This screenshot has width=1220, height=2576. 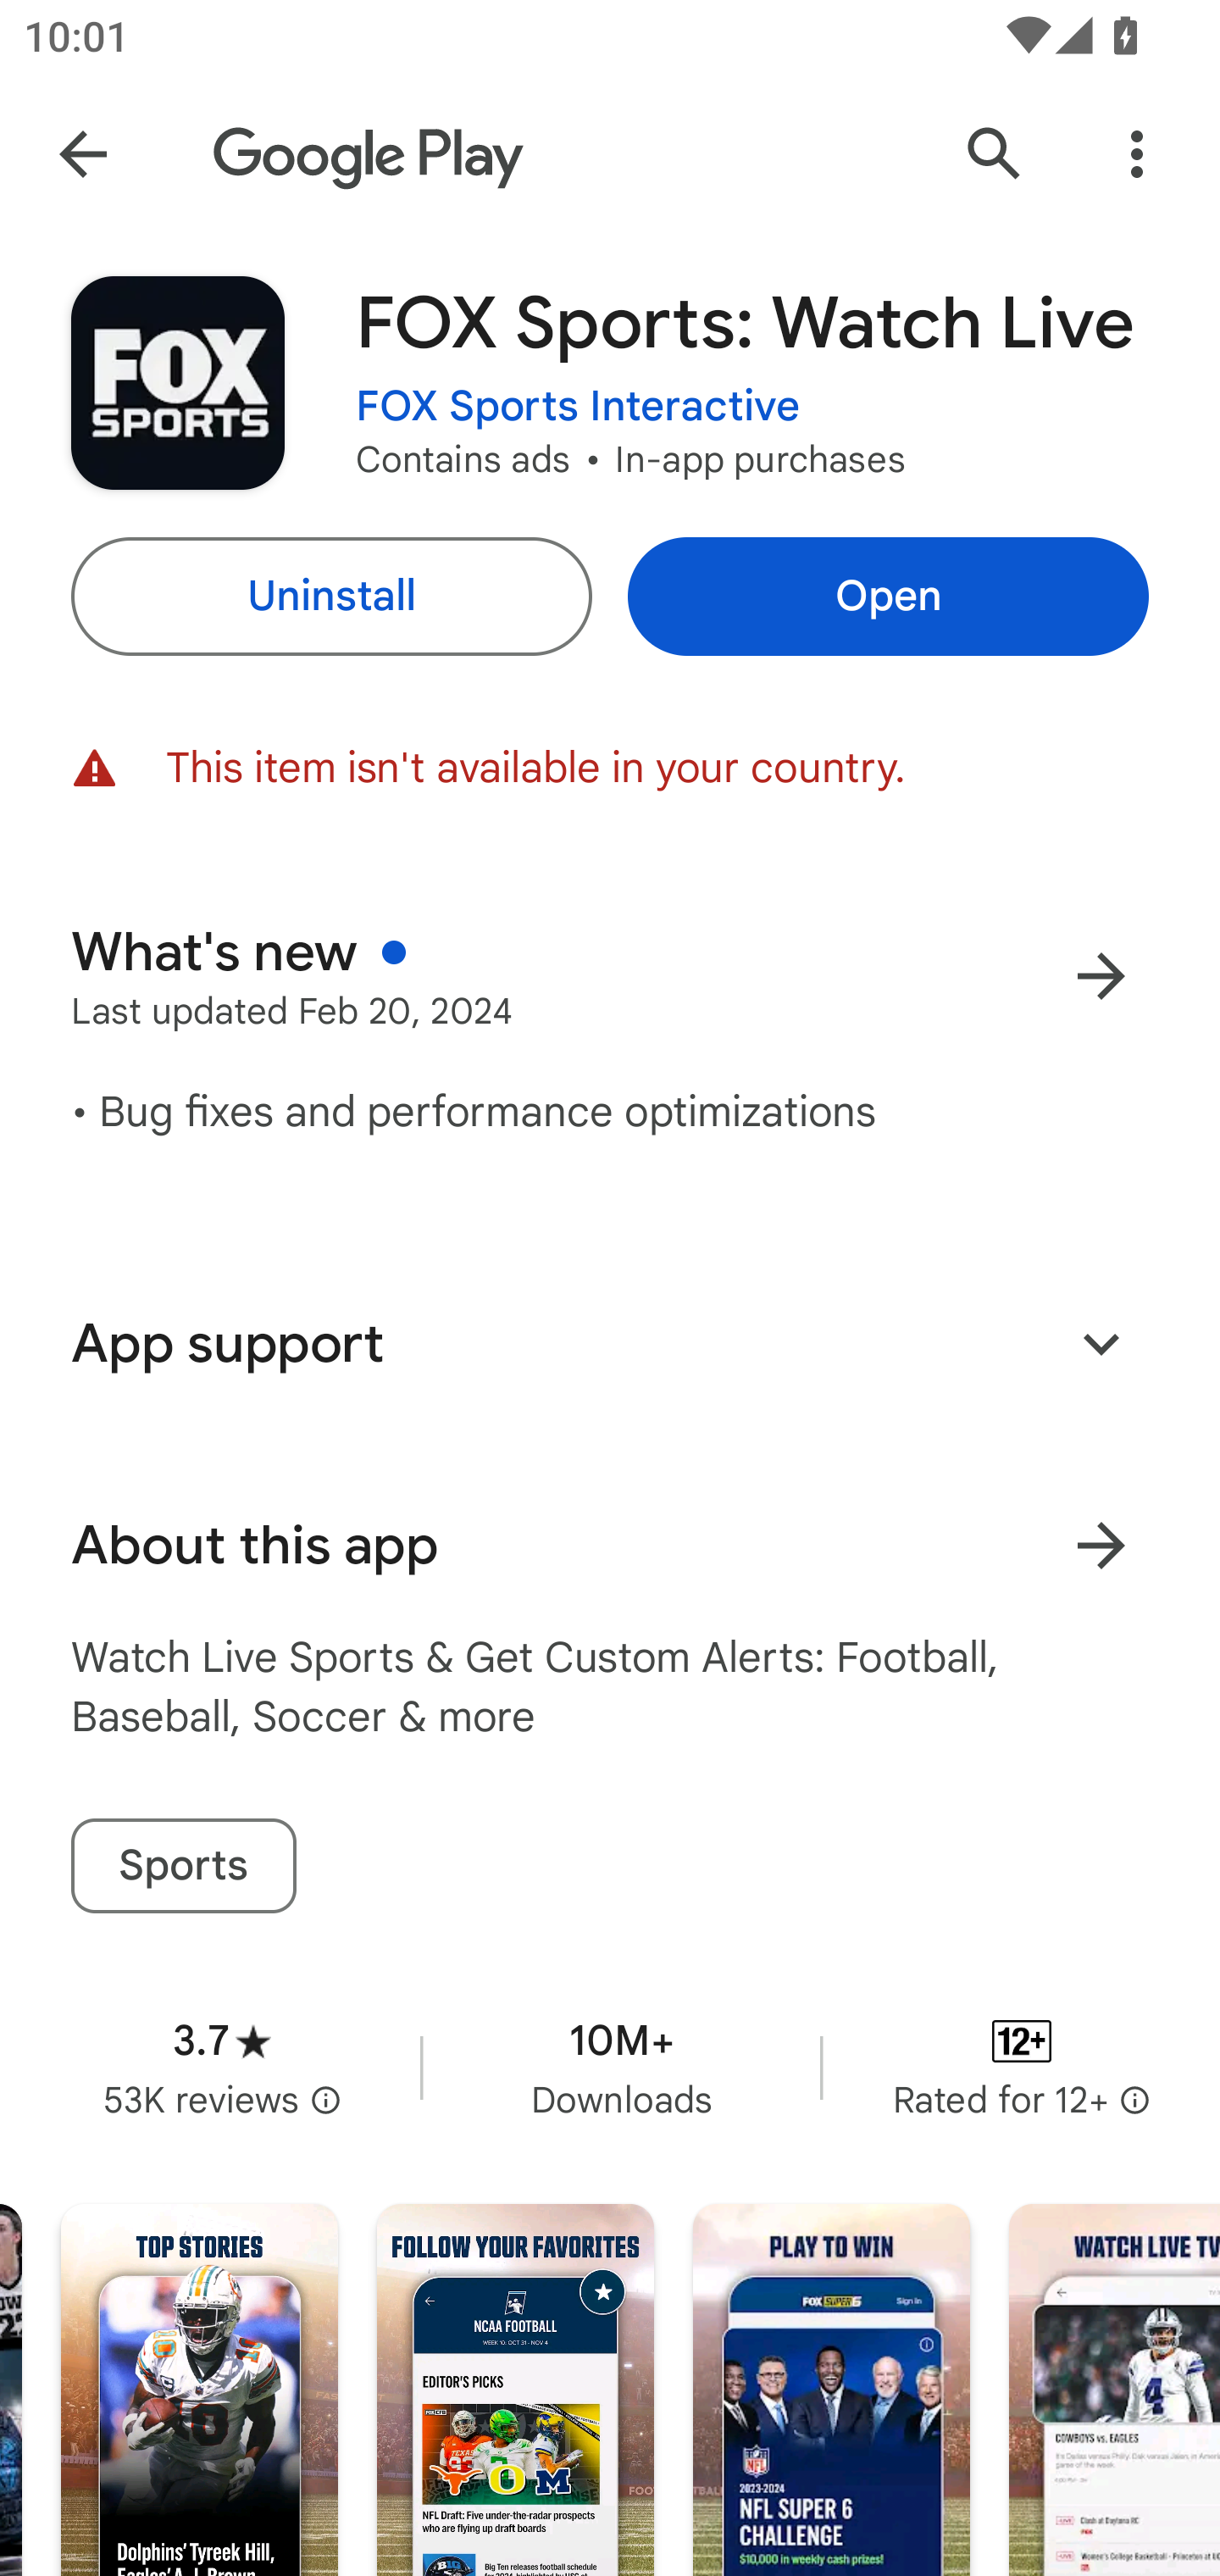 What do you see at coordinates (1101, 976) in the screenshot?
I see `More results for What's new` at bounding box center [1101, 976].